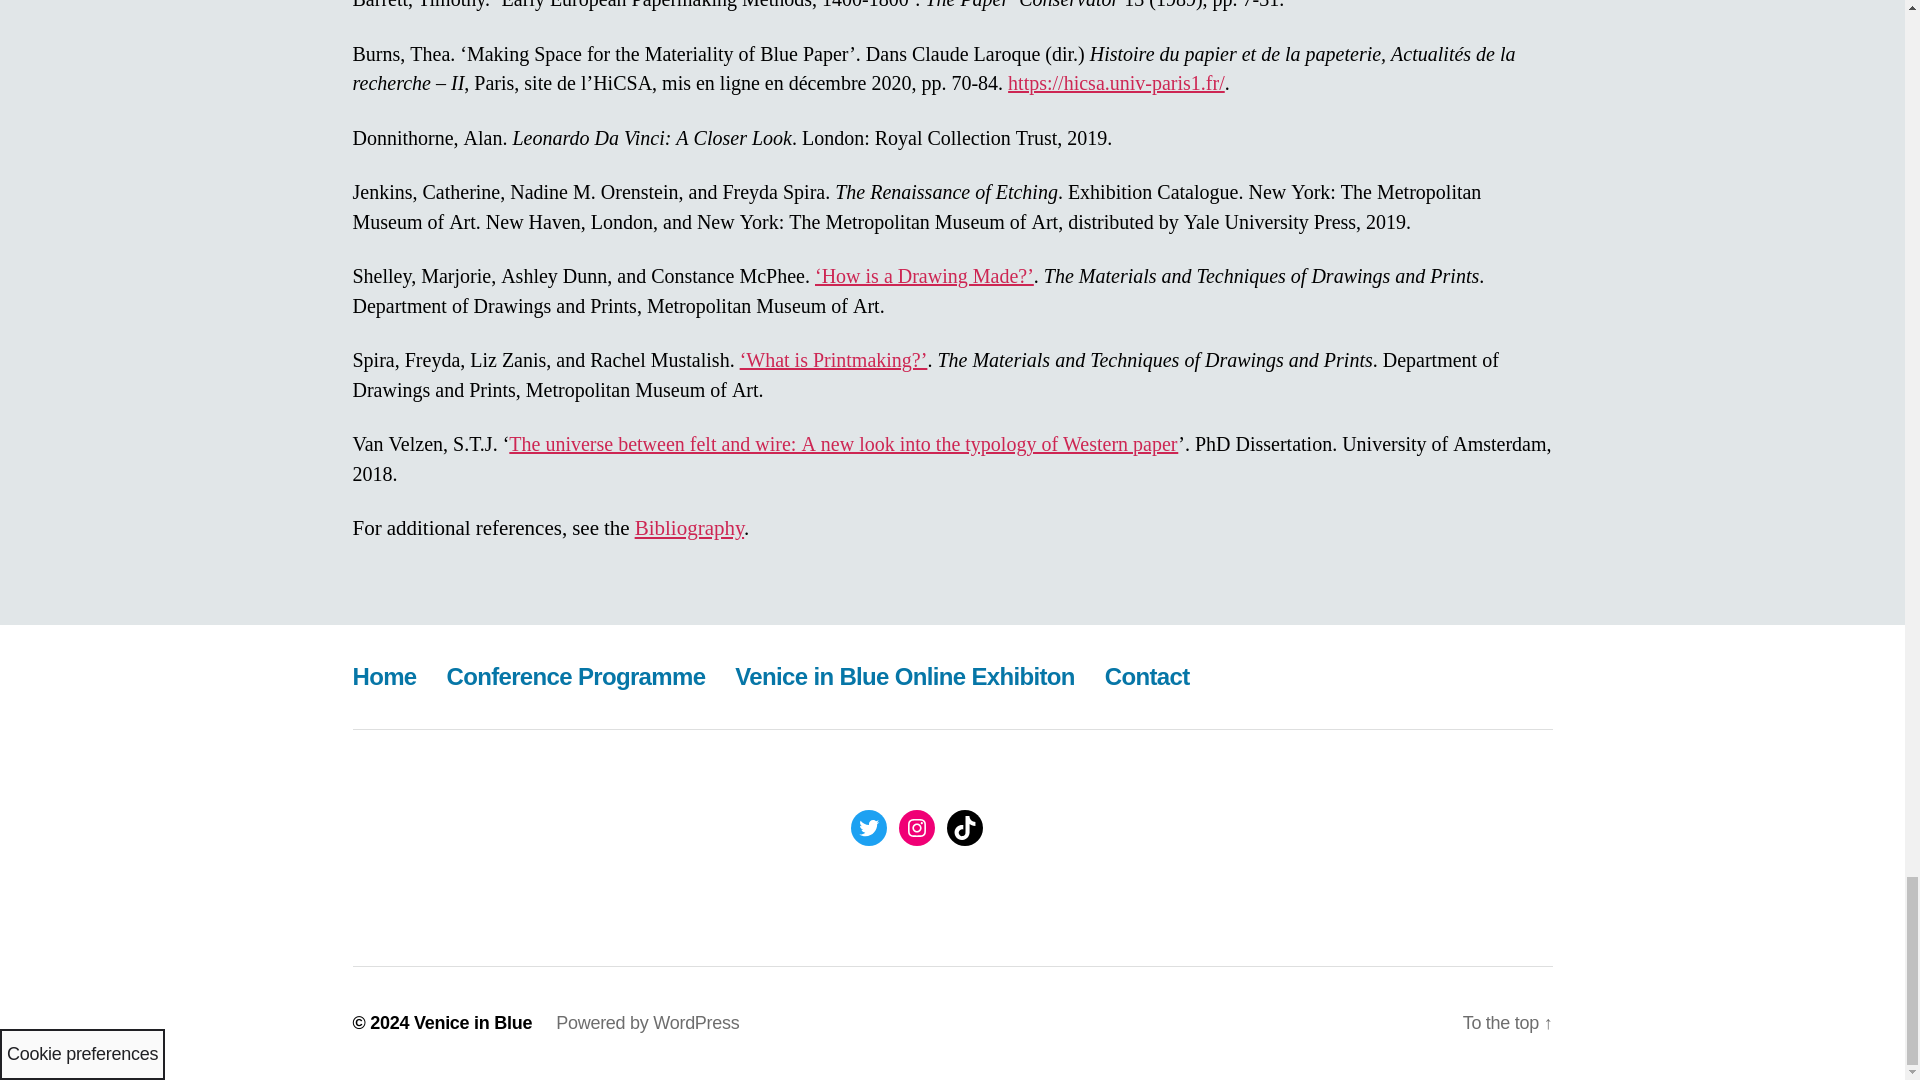 The width and height of the screenshot is (1920, 1080). Describe the element at coordinates (690, 528) in the screenshot. I see `Bibliography` at that location.